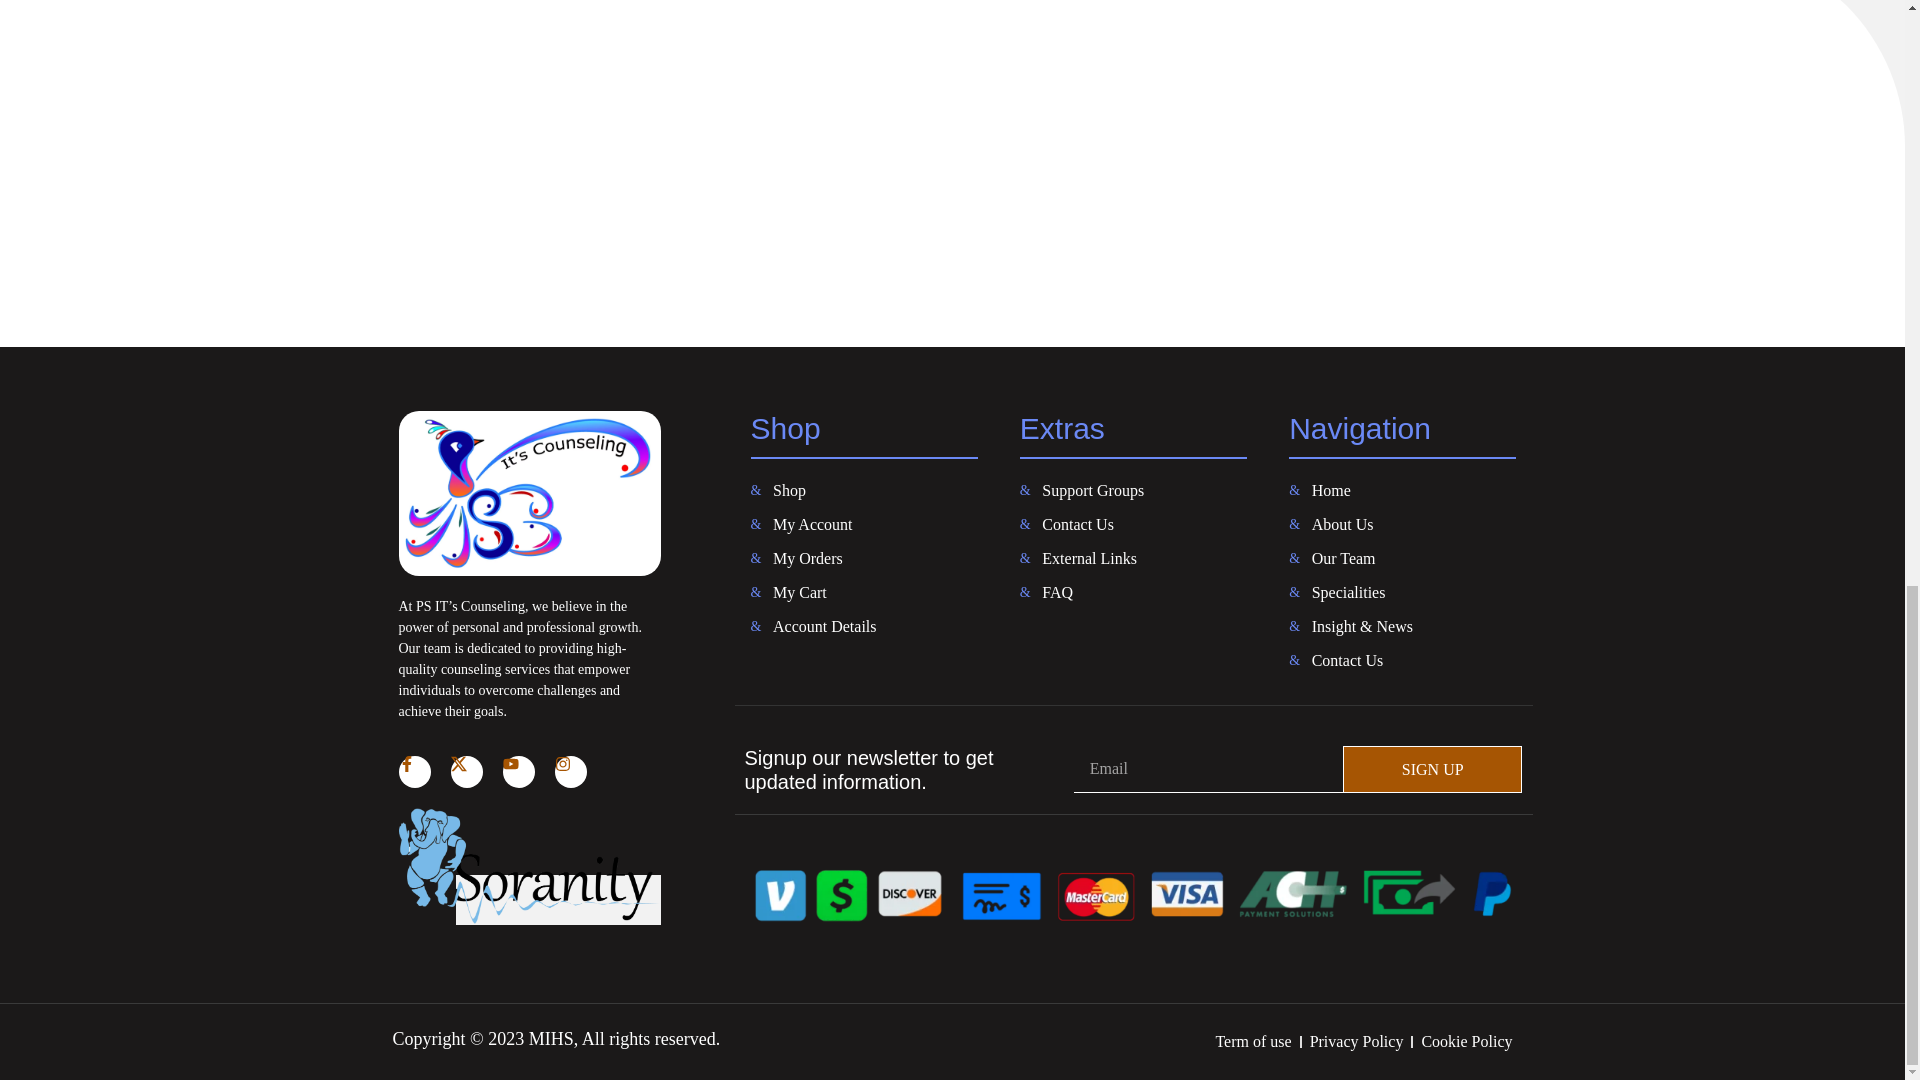 Image resolution: width=1920 pixels, height=1080 pixels. Describe the element at coordinates (1402, 592) in the screenshot. I see `Specialities` at that location.